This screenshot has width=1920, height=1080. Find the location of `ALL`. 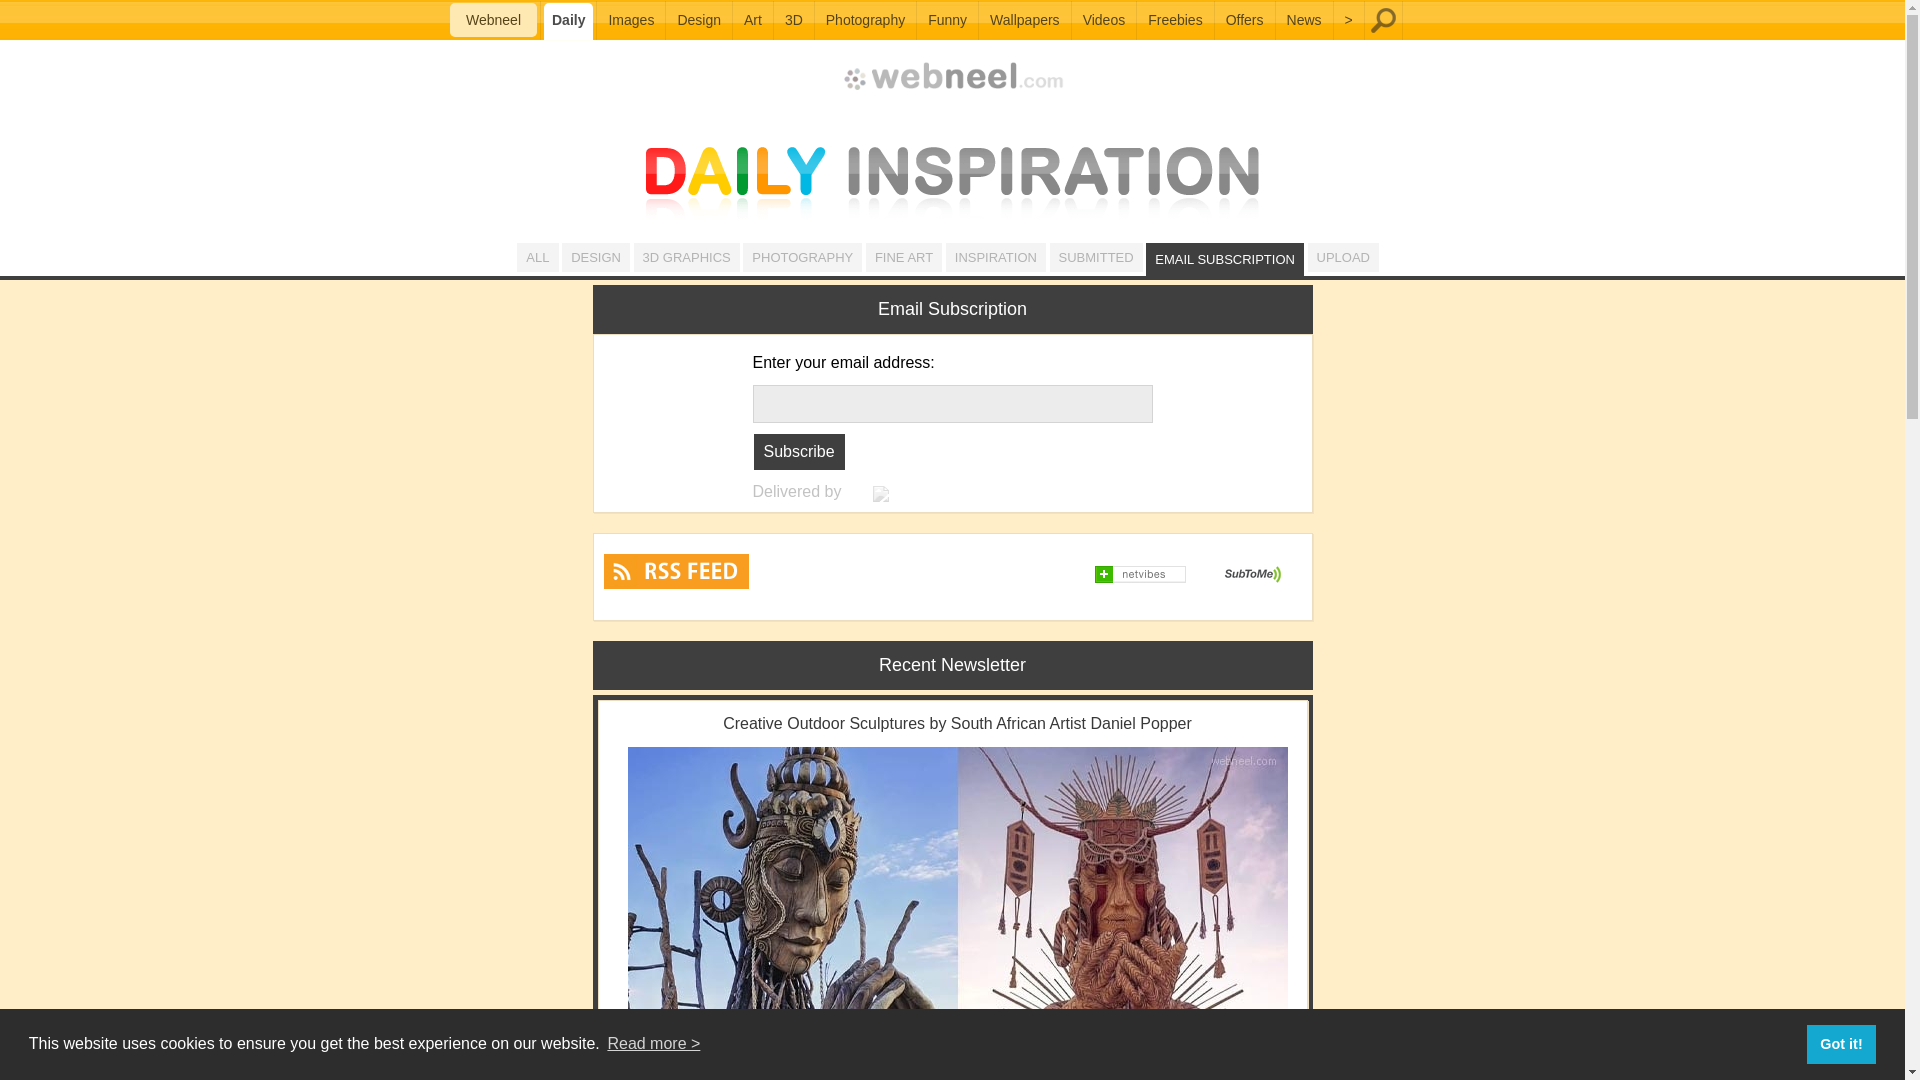

ALL is located at coordinates (537, 258).